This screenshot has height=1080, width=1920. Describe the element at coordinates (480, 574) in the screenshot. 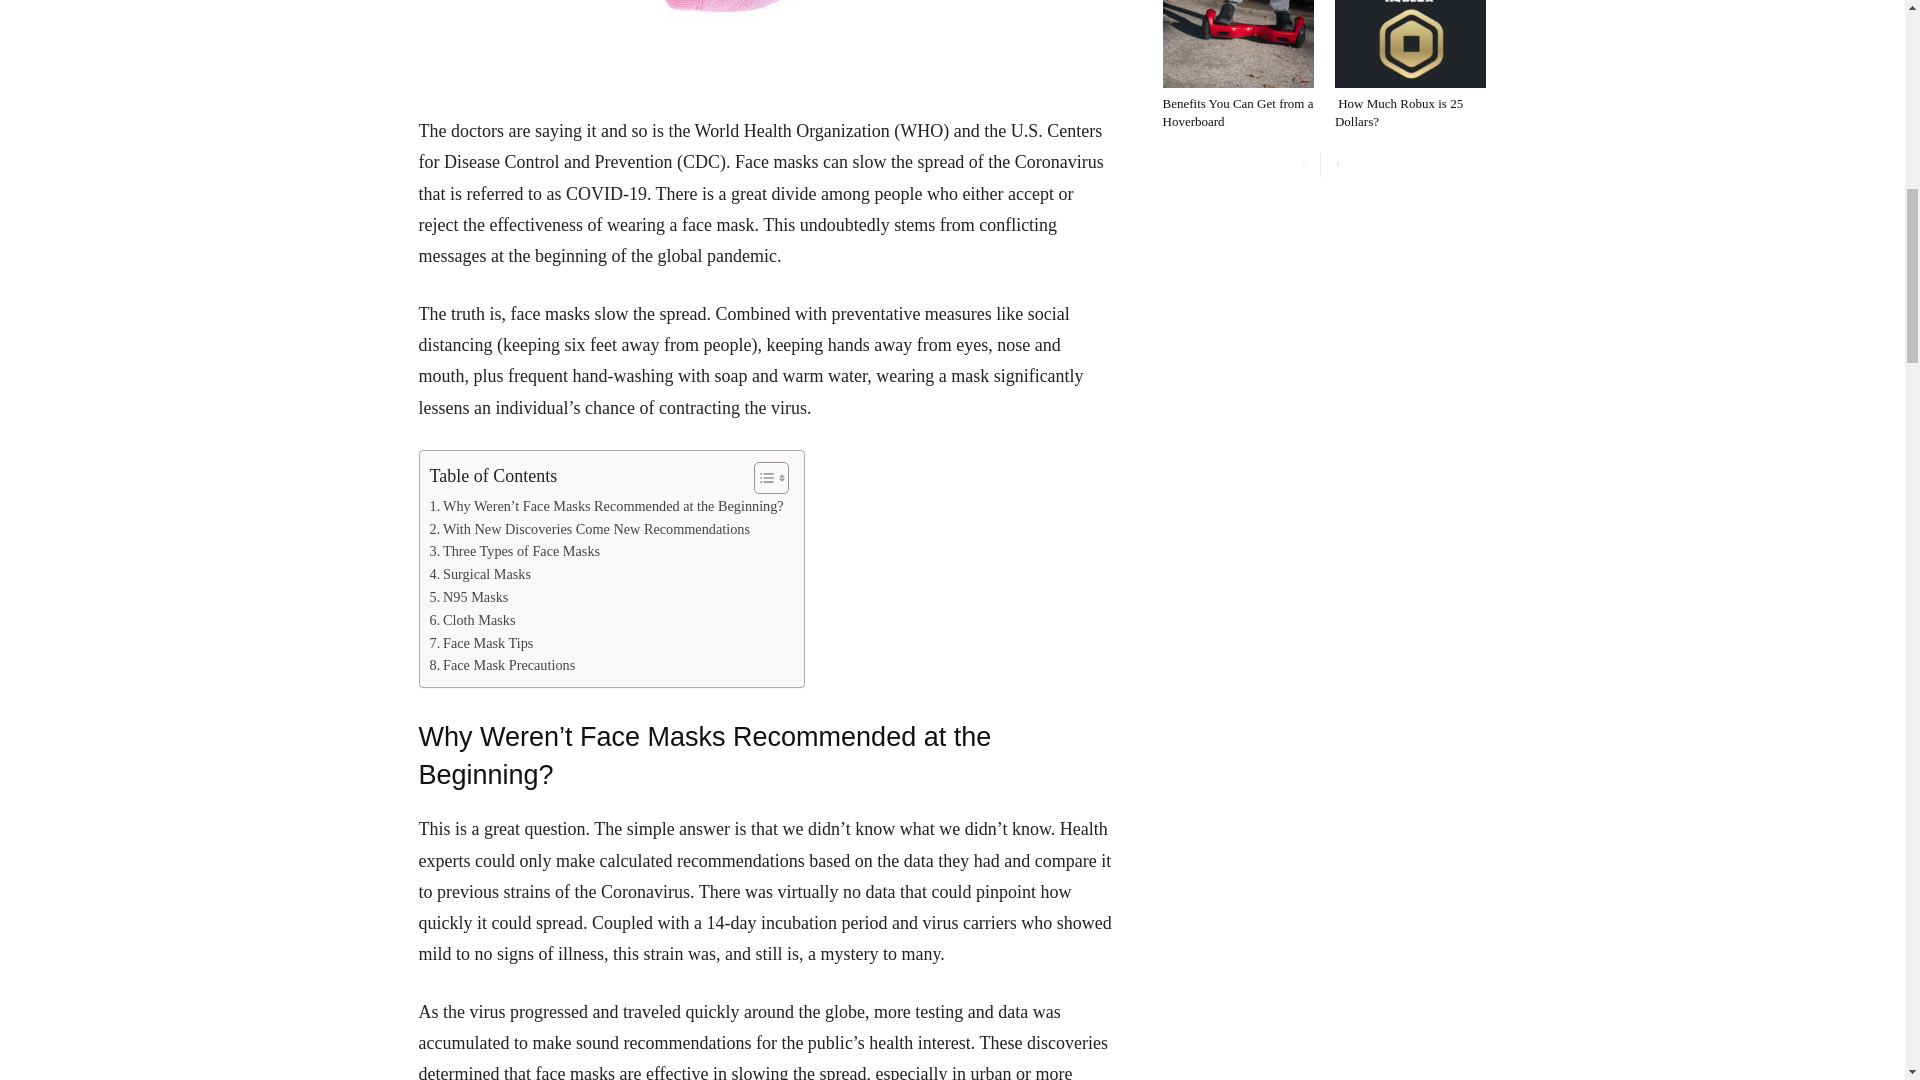

I see `Surgical Masks` at that location.